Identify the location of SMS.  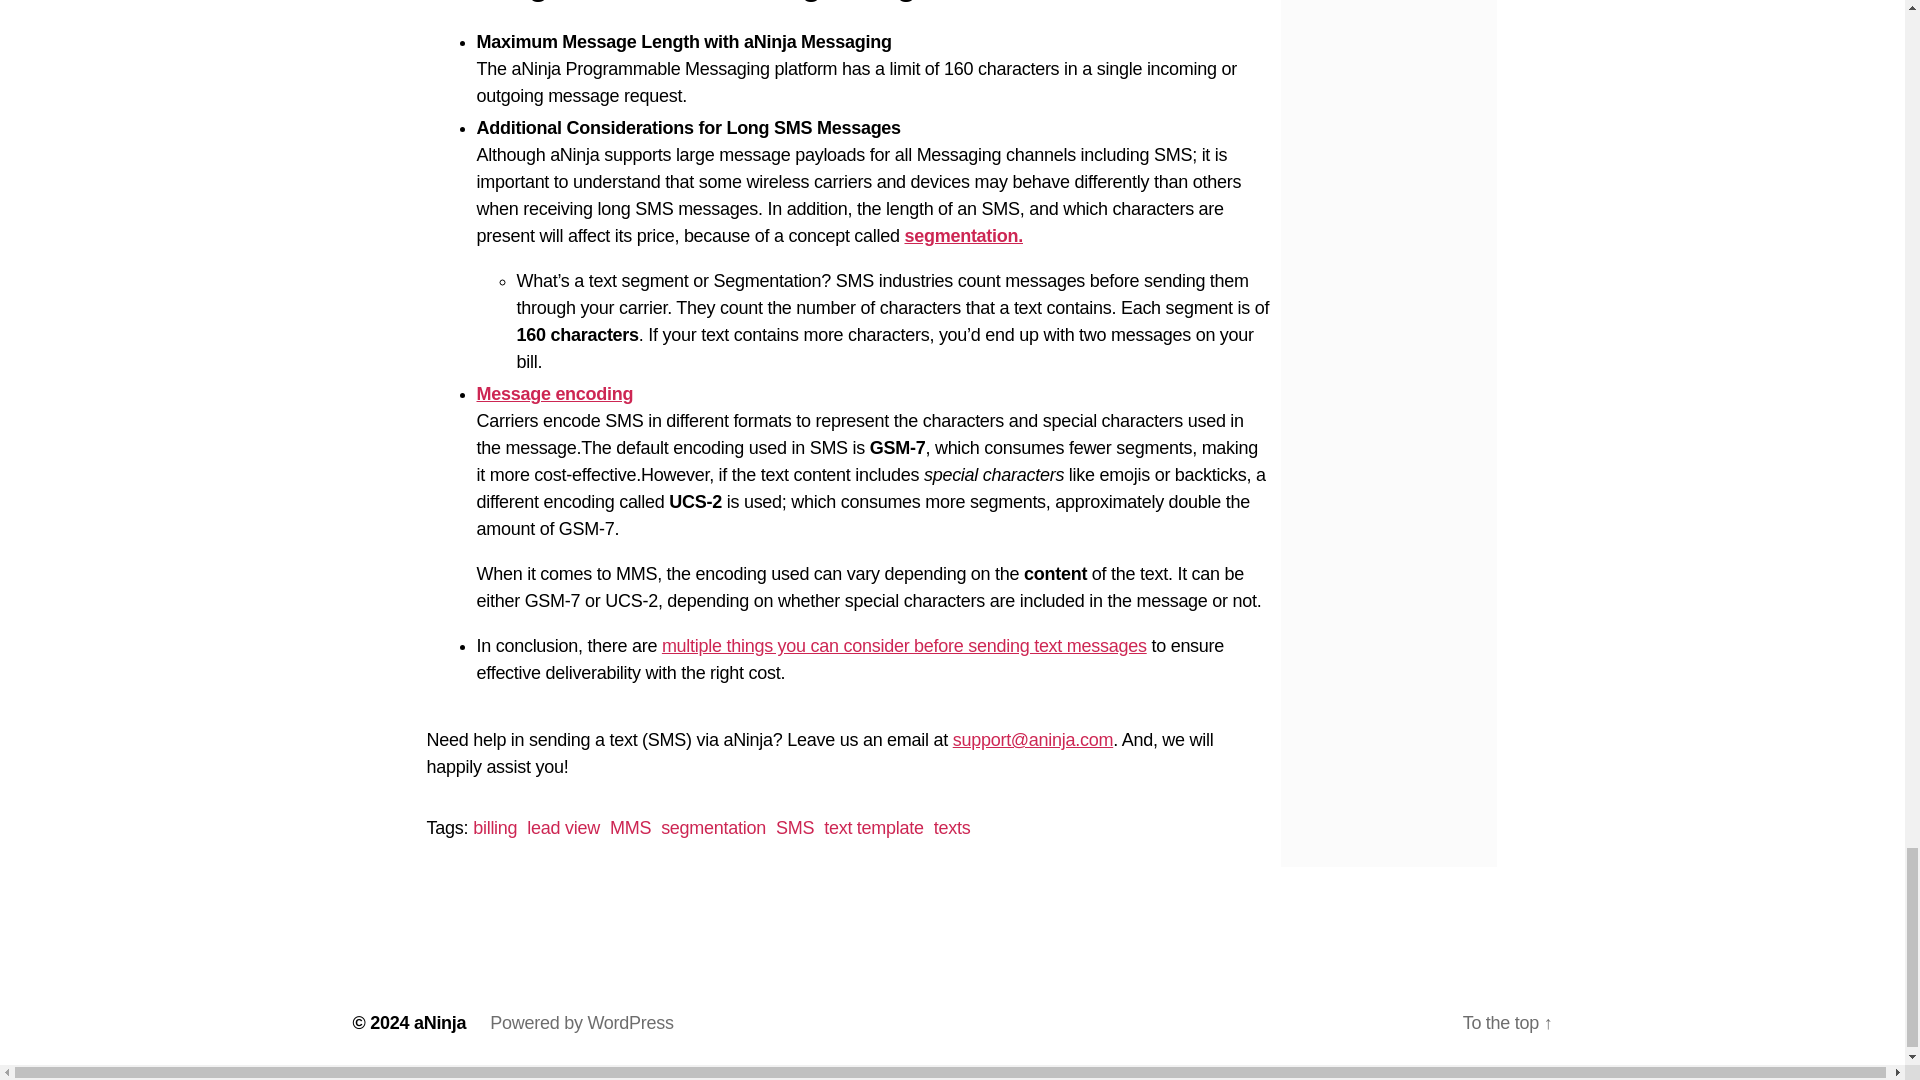
(794, 828).